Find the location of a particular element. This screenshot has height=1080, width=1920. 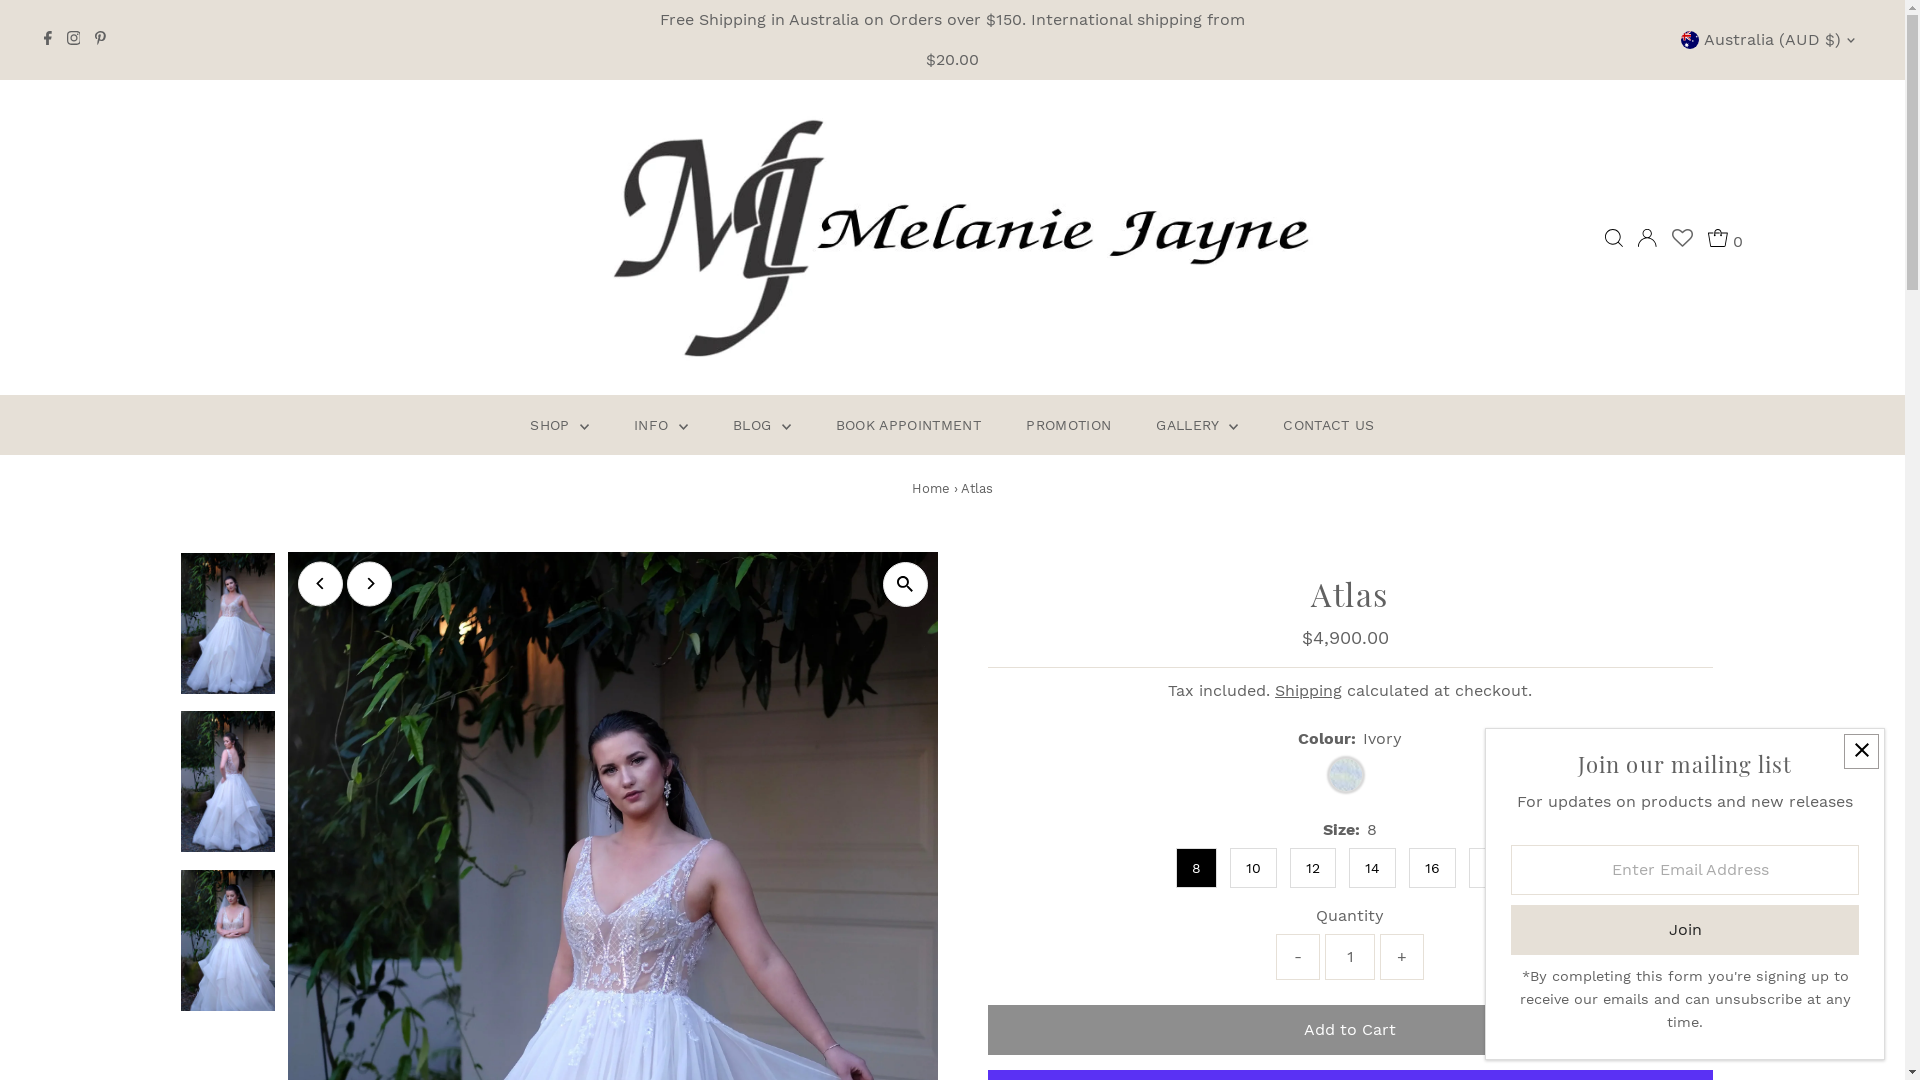

Join is located at coordinates (1685, 930).